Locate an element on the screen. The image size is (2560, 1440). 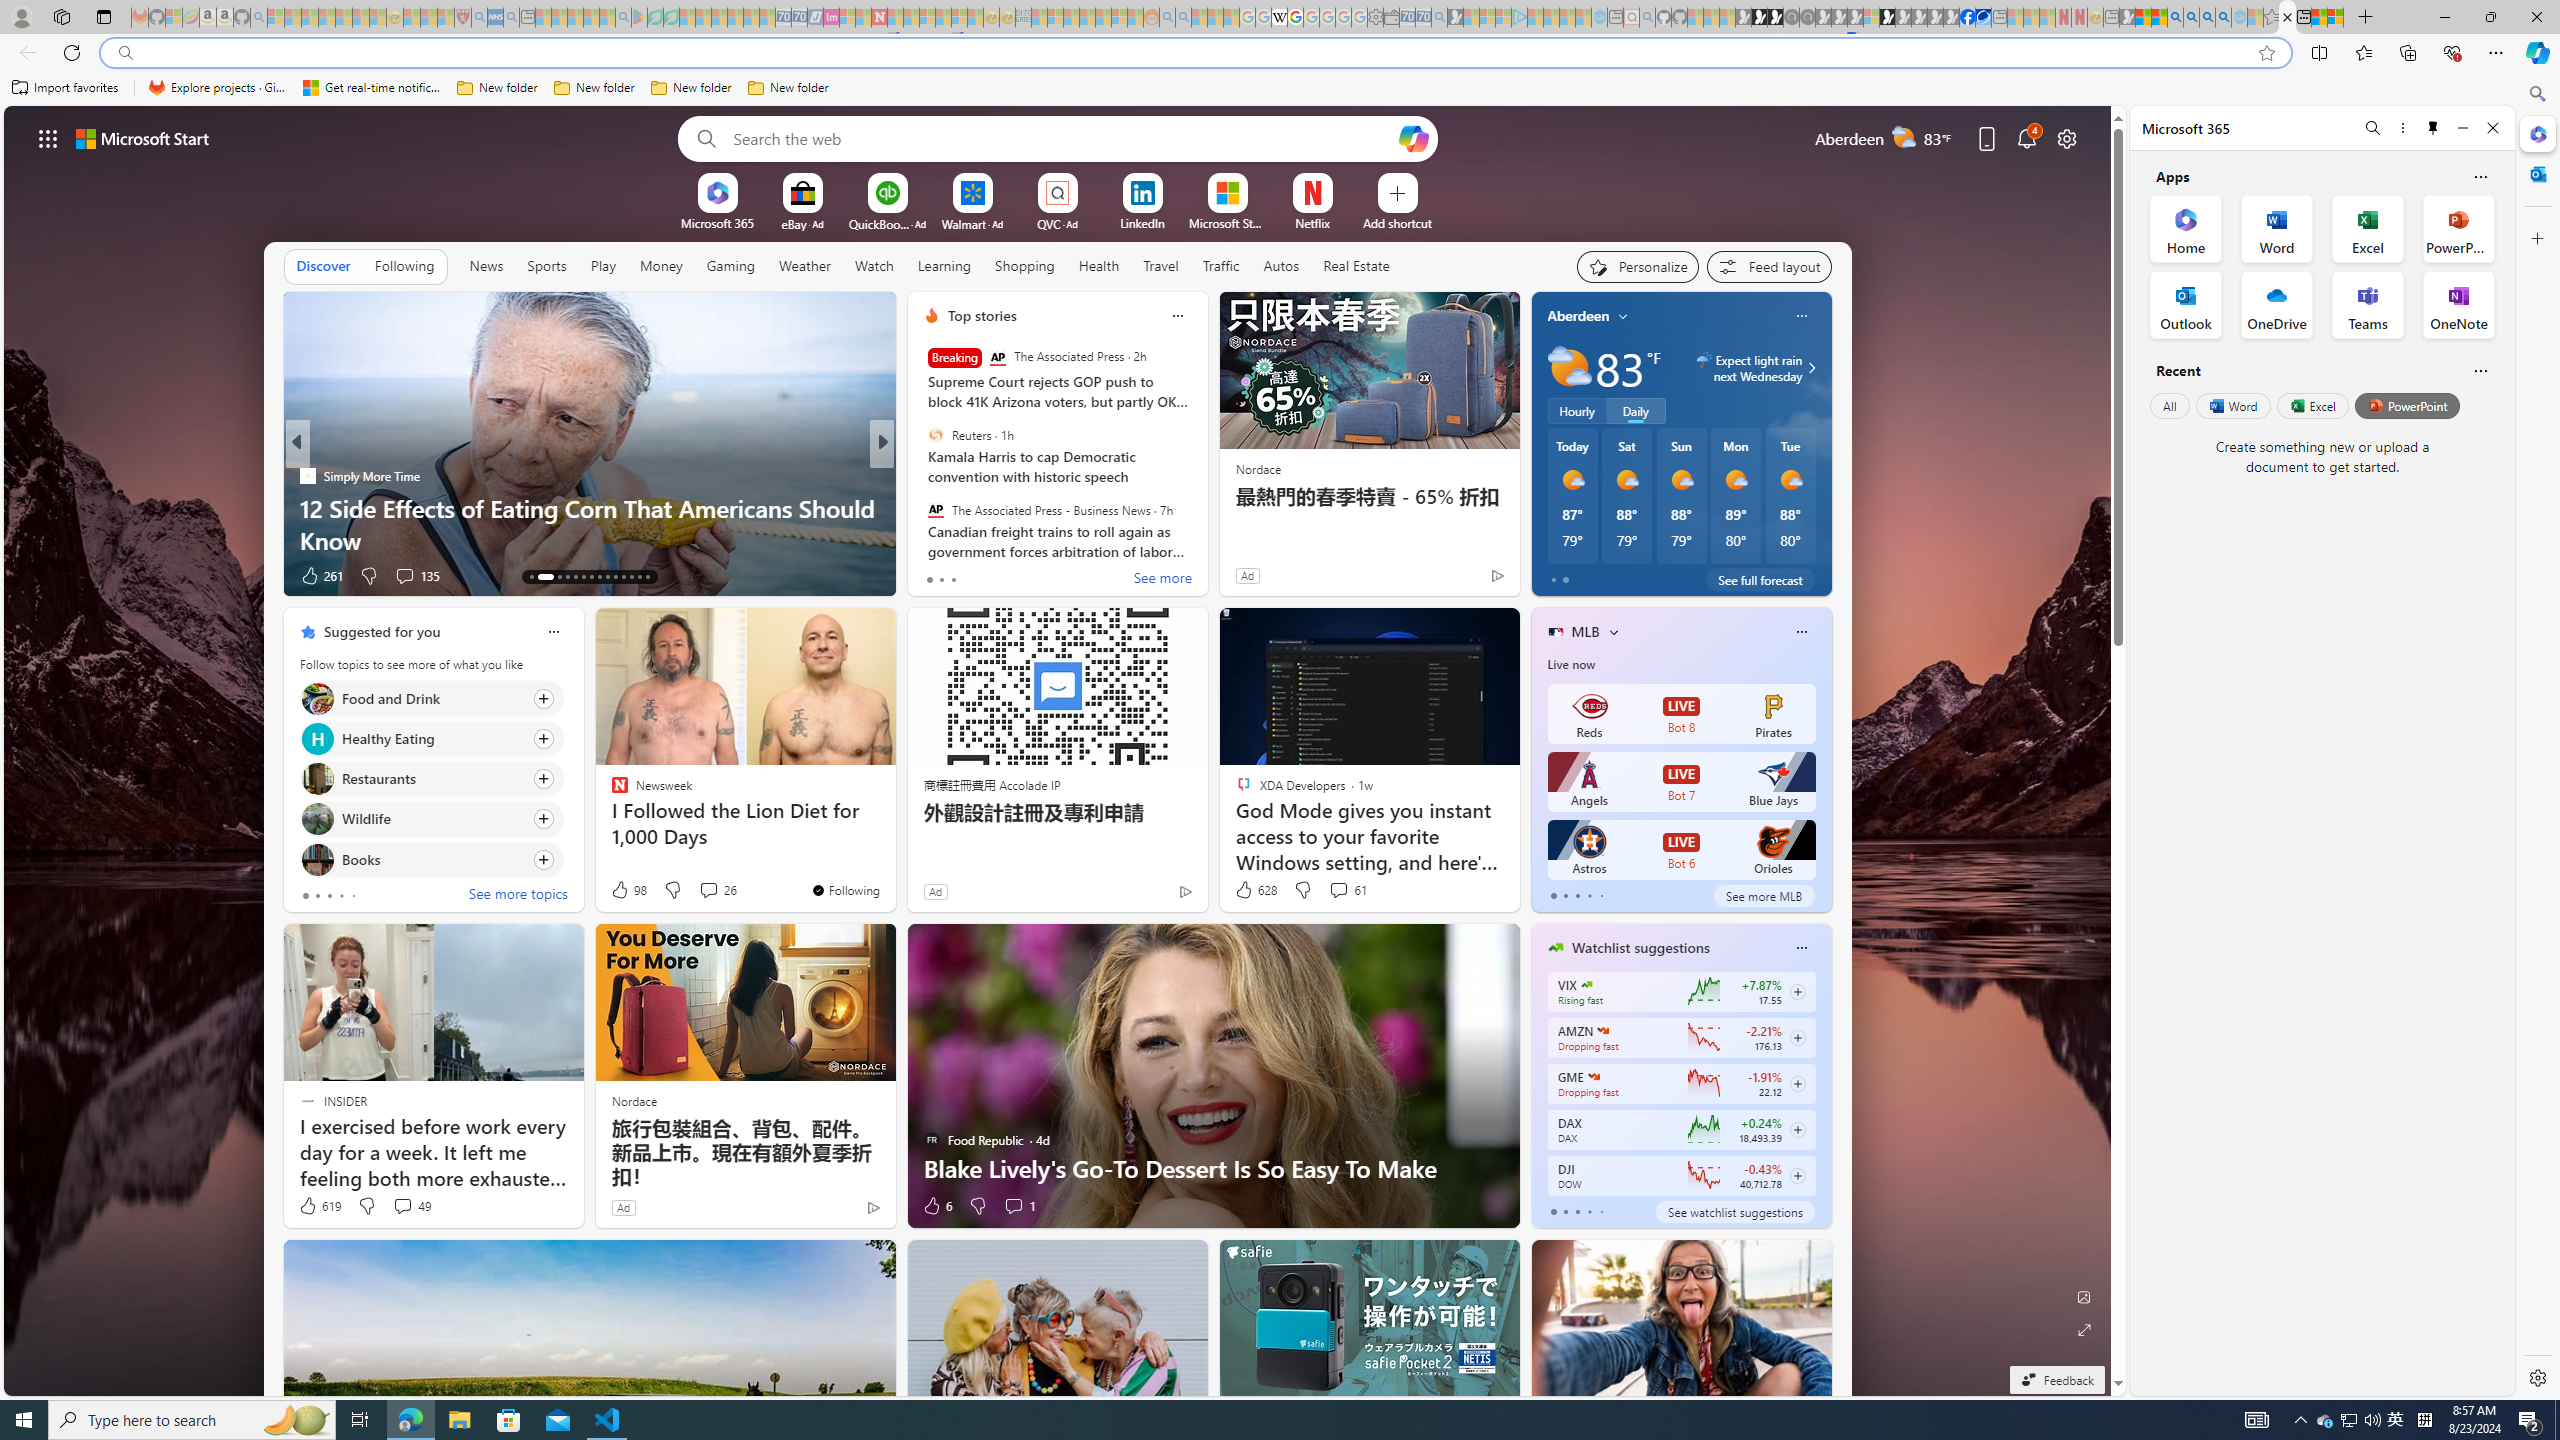
The Associated Press - Business News is located at coordinates (935, 510).